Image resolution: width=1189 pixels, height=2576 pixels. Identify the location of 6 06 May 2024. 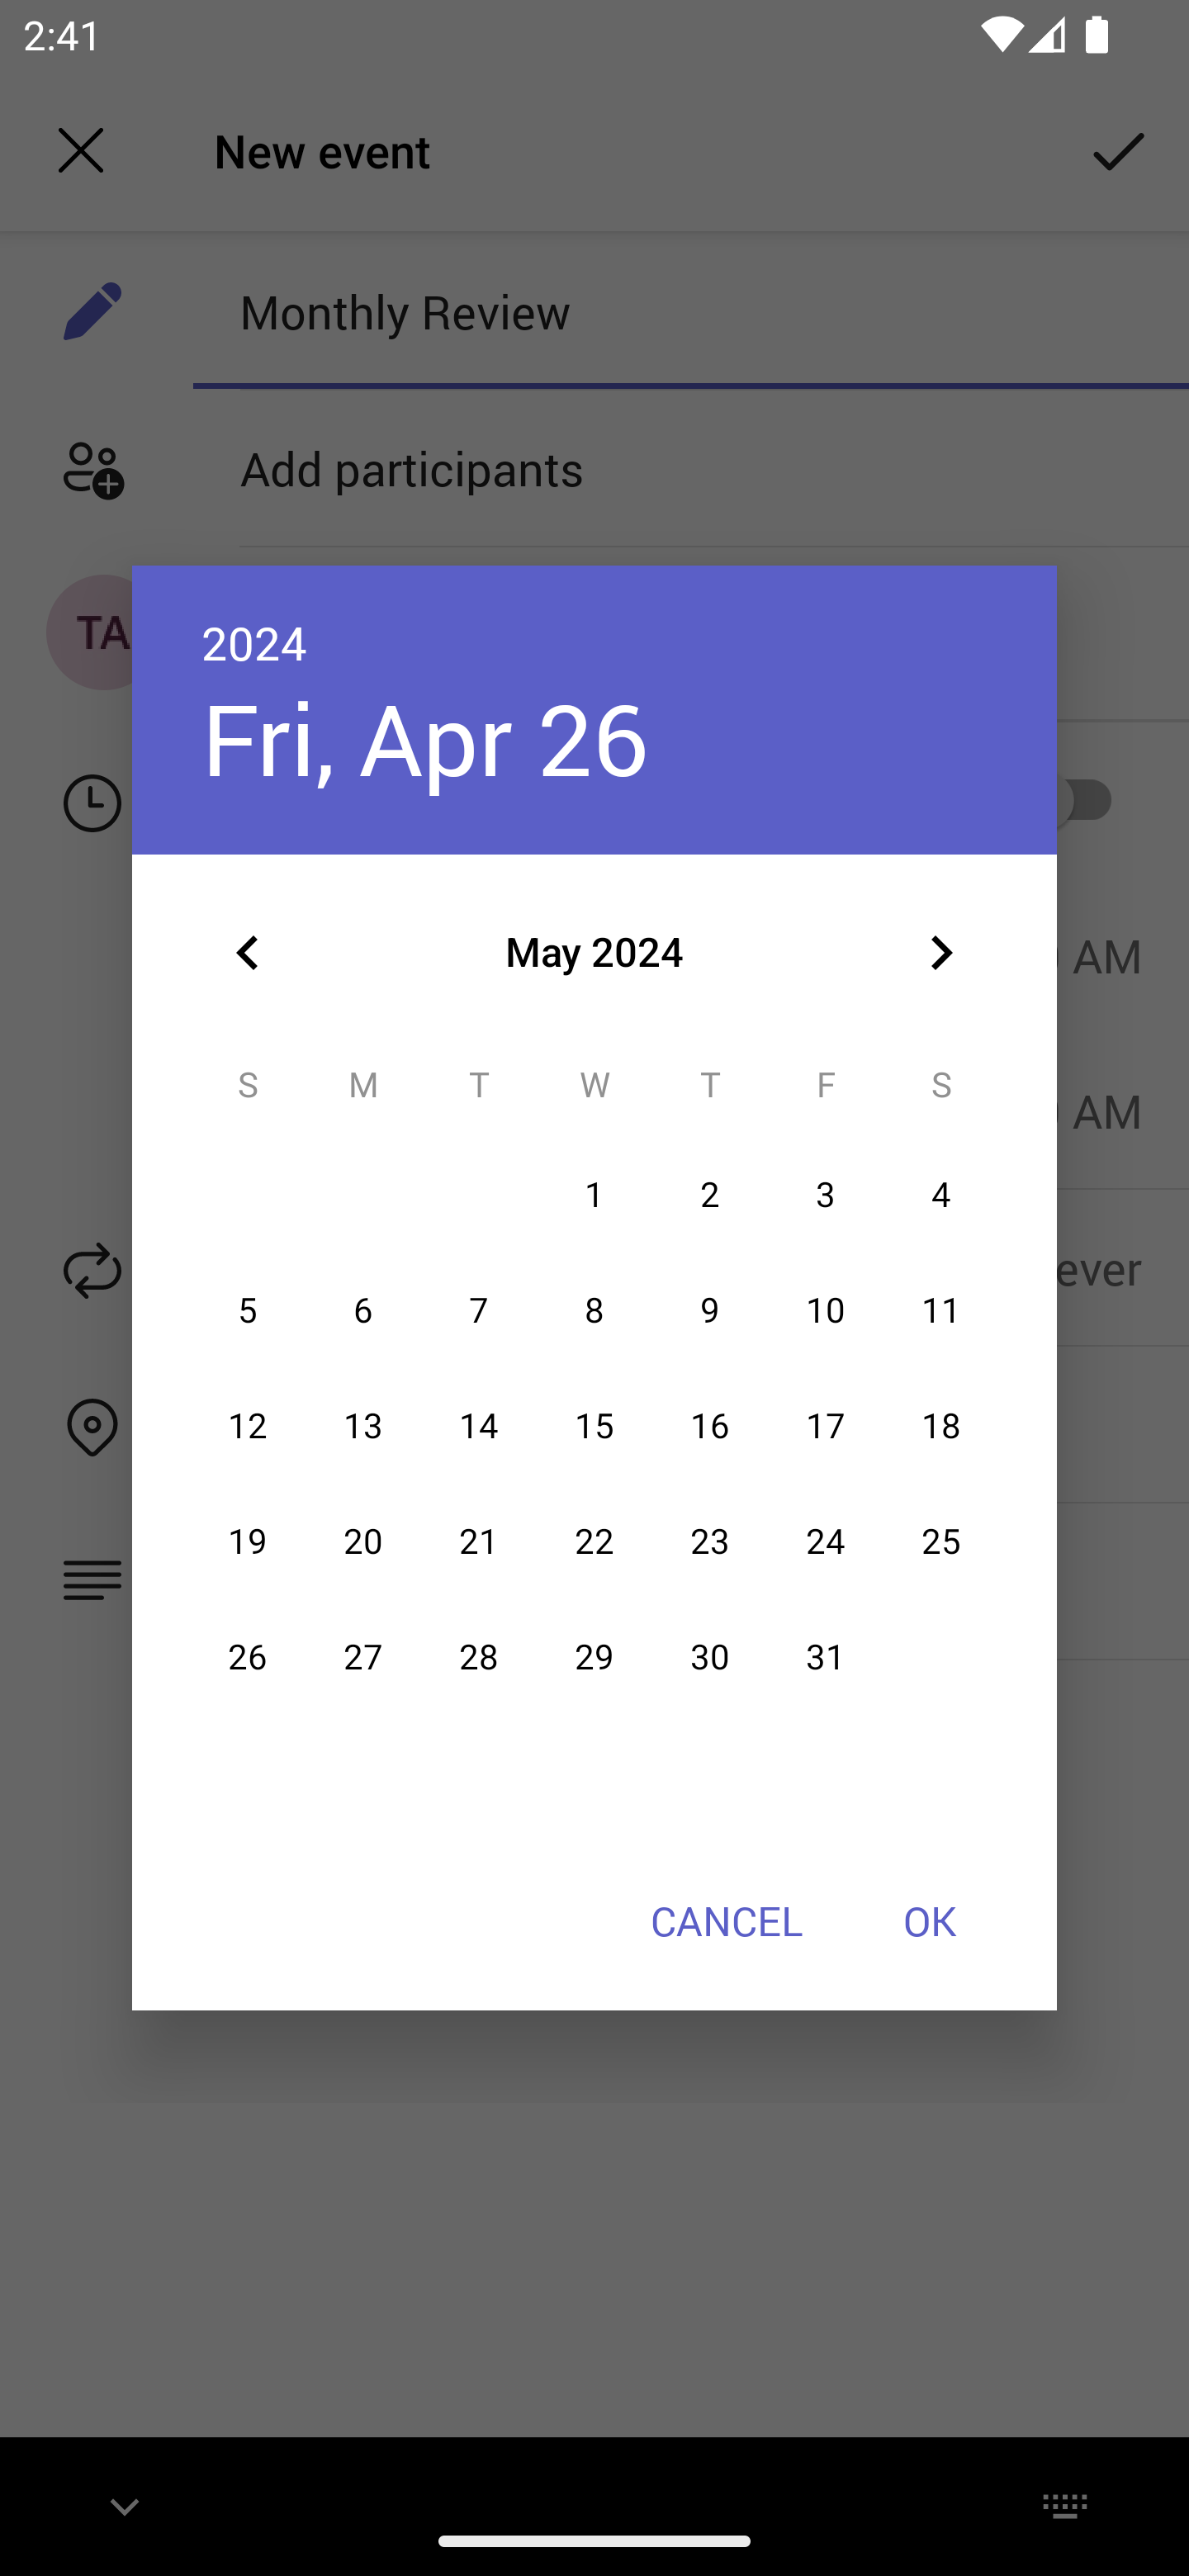
(363, 1311).